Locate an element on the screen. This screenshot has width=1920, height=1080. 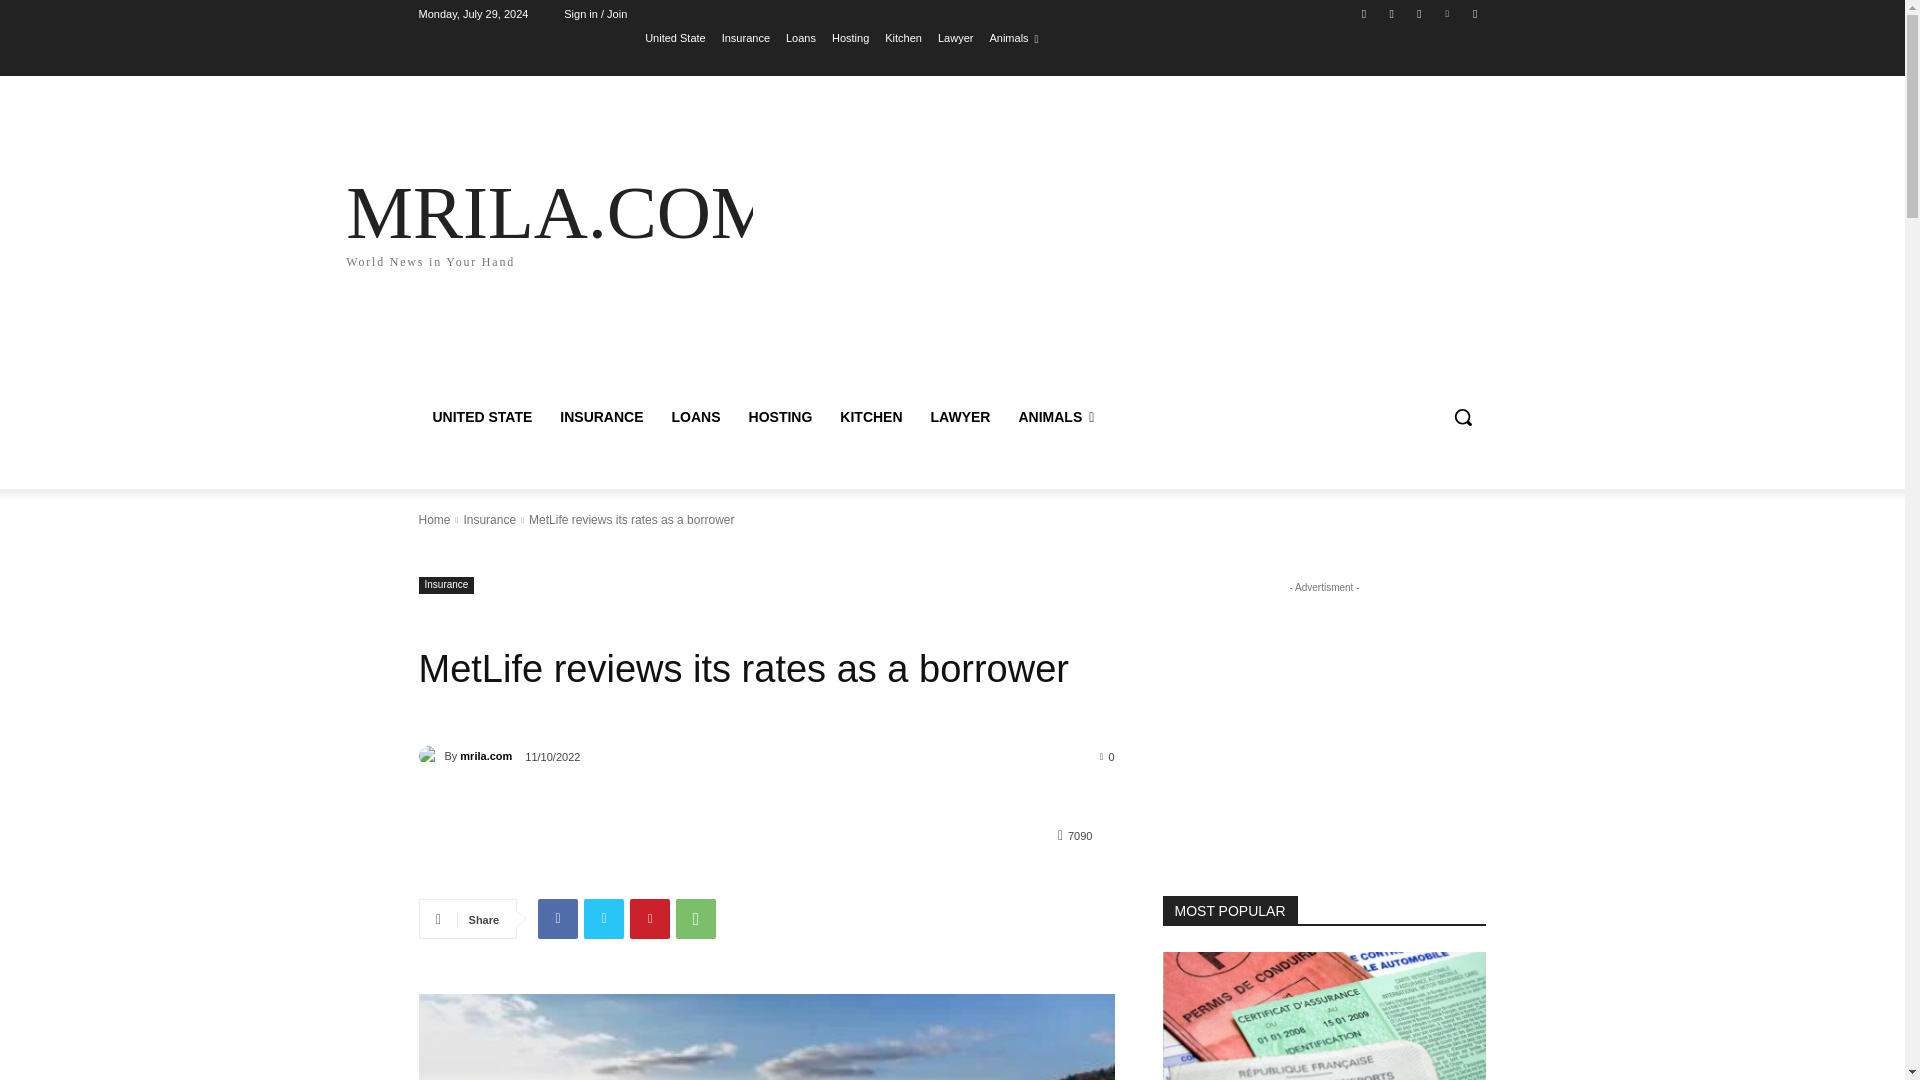
Pinterest is located at coordinates (604, 918).